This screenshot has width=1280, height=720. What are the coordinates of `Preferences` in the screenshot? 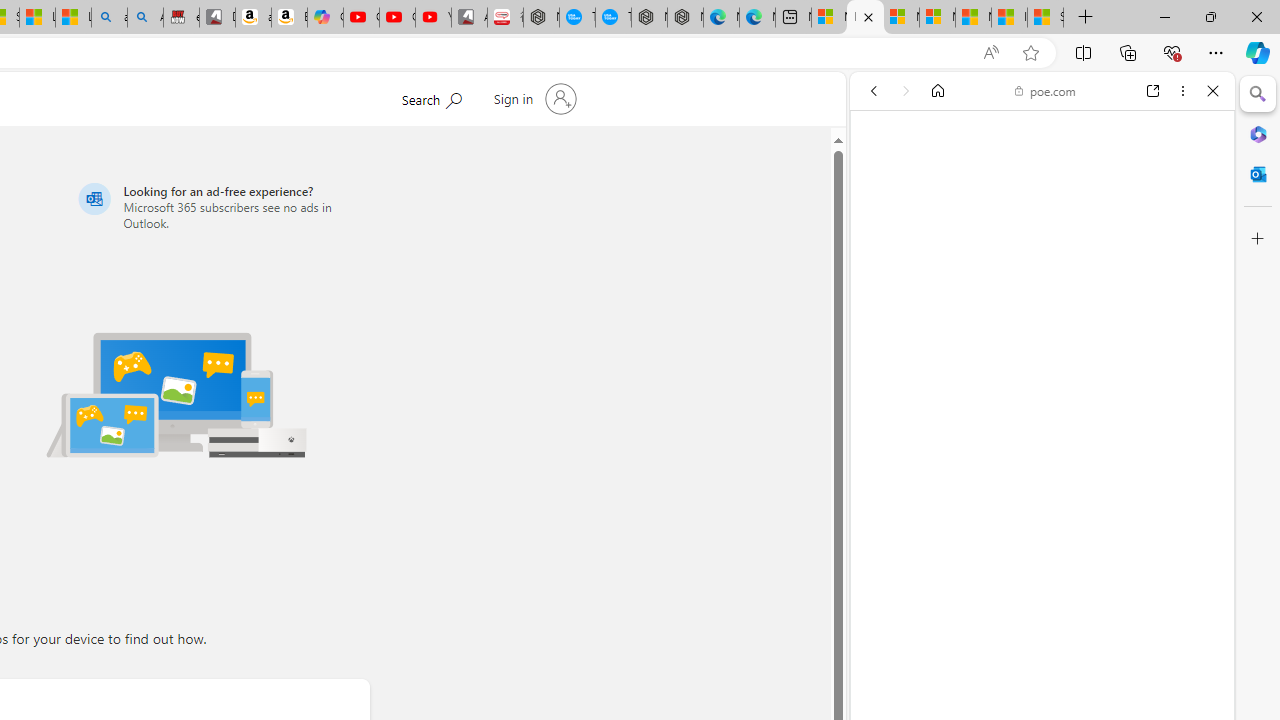 It's located at (1190, 228).